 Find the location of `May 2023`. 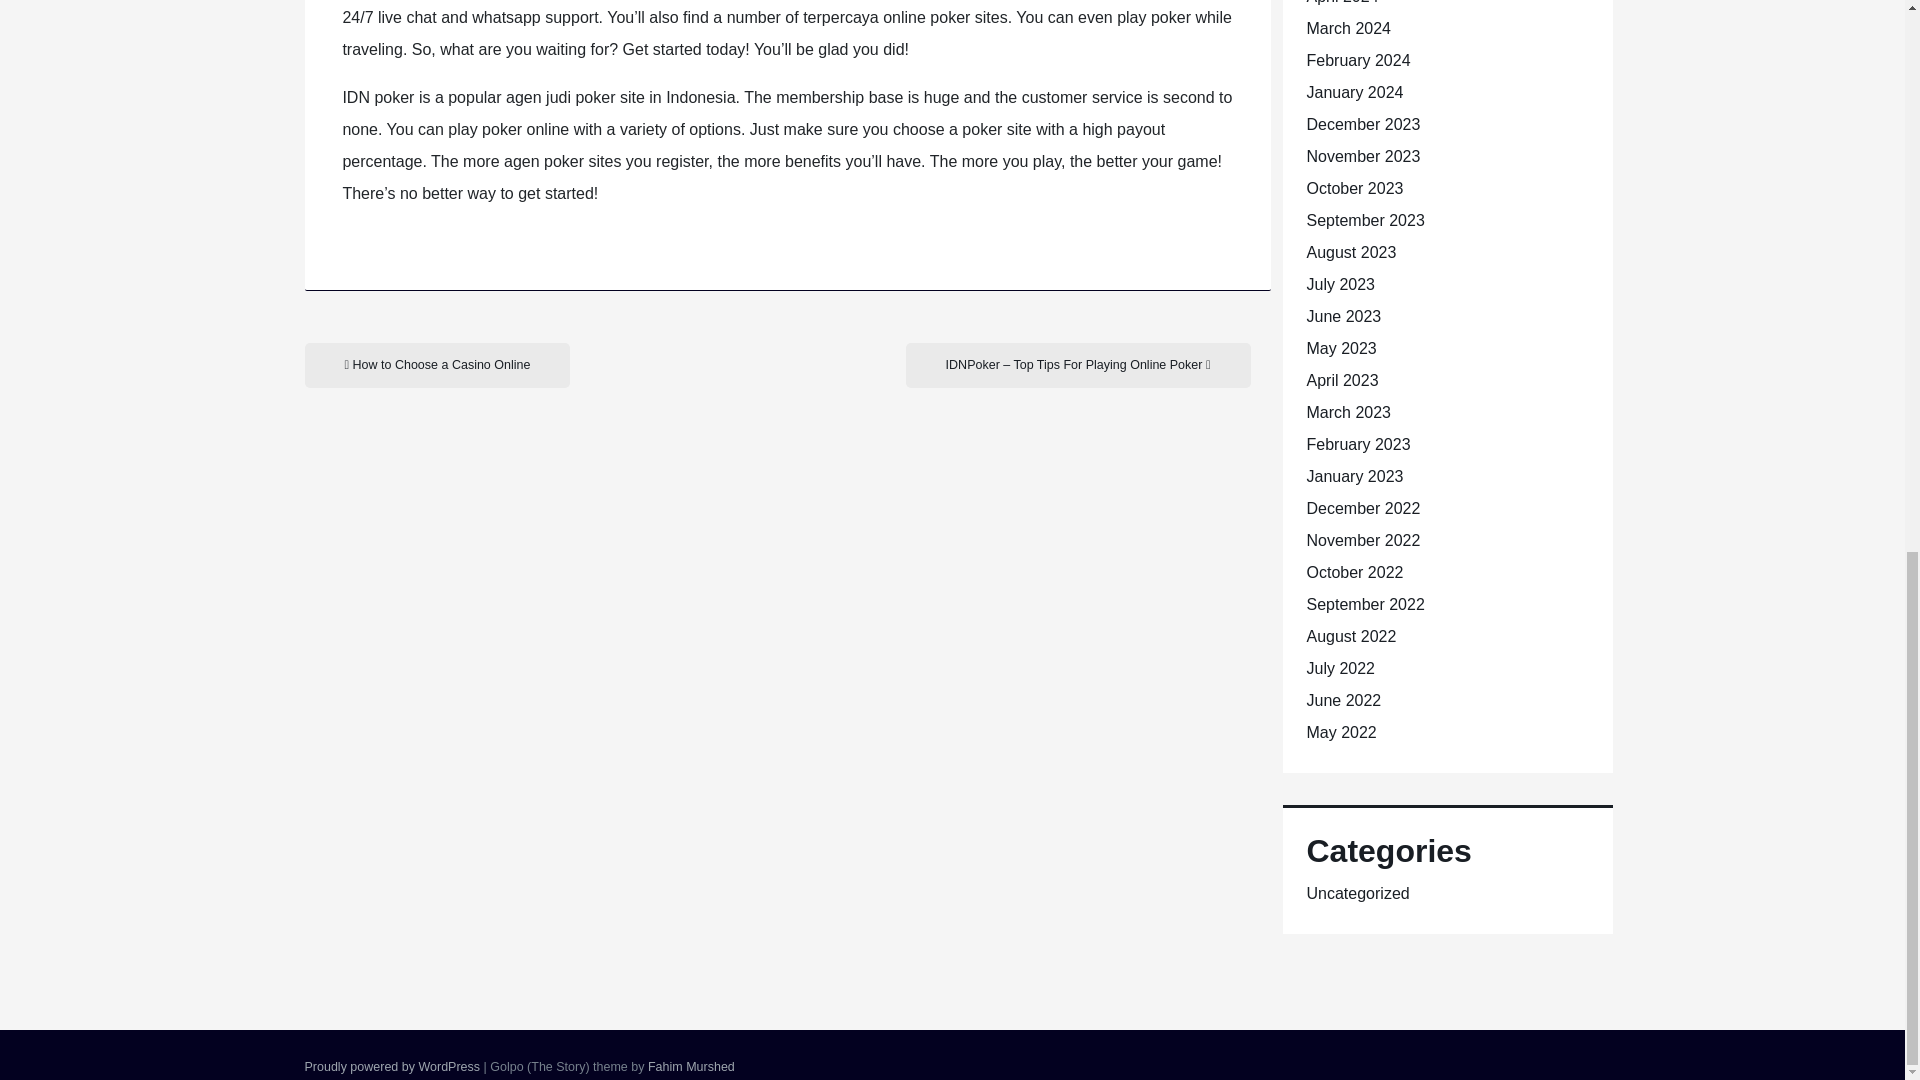

May 2023 is located at coordinates (1340, 348).